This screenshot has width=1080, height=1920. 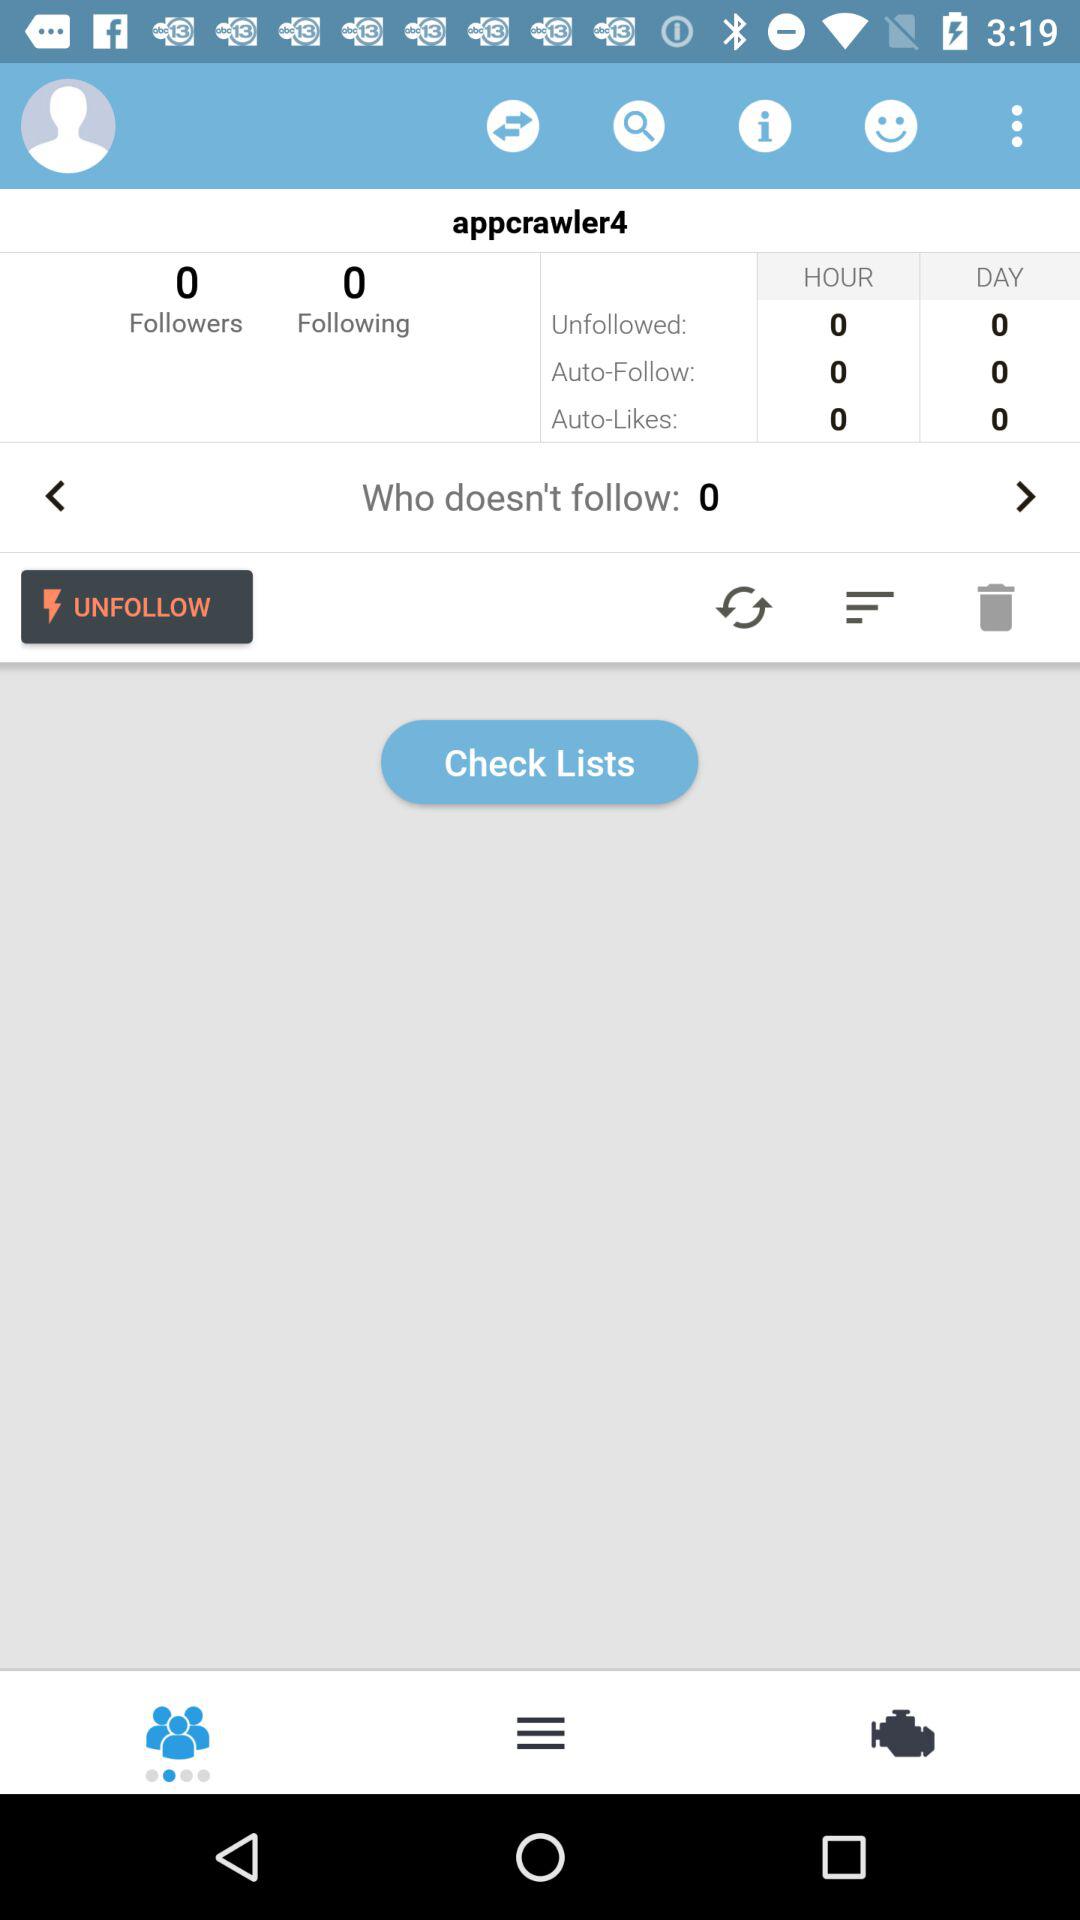 I want to click on choose icon above the appcrawler4 item, so click(x=68, y=126).